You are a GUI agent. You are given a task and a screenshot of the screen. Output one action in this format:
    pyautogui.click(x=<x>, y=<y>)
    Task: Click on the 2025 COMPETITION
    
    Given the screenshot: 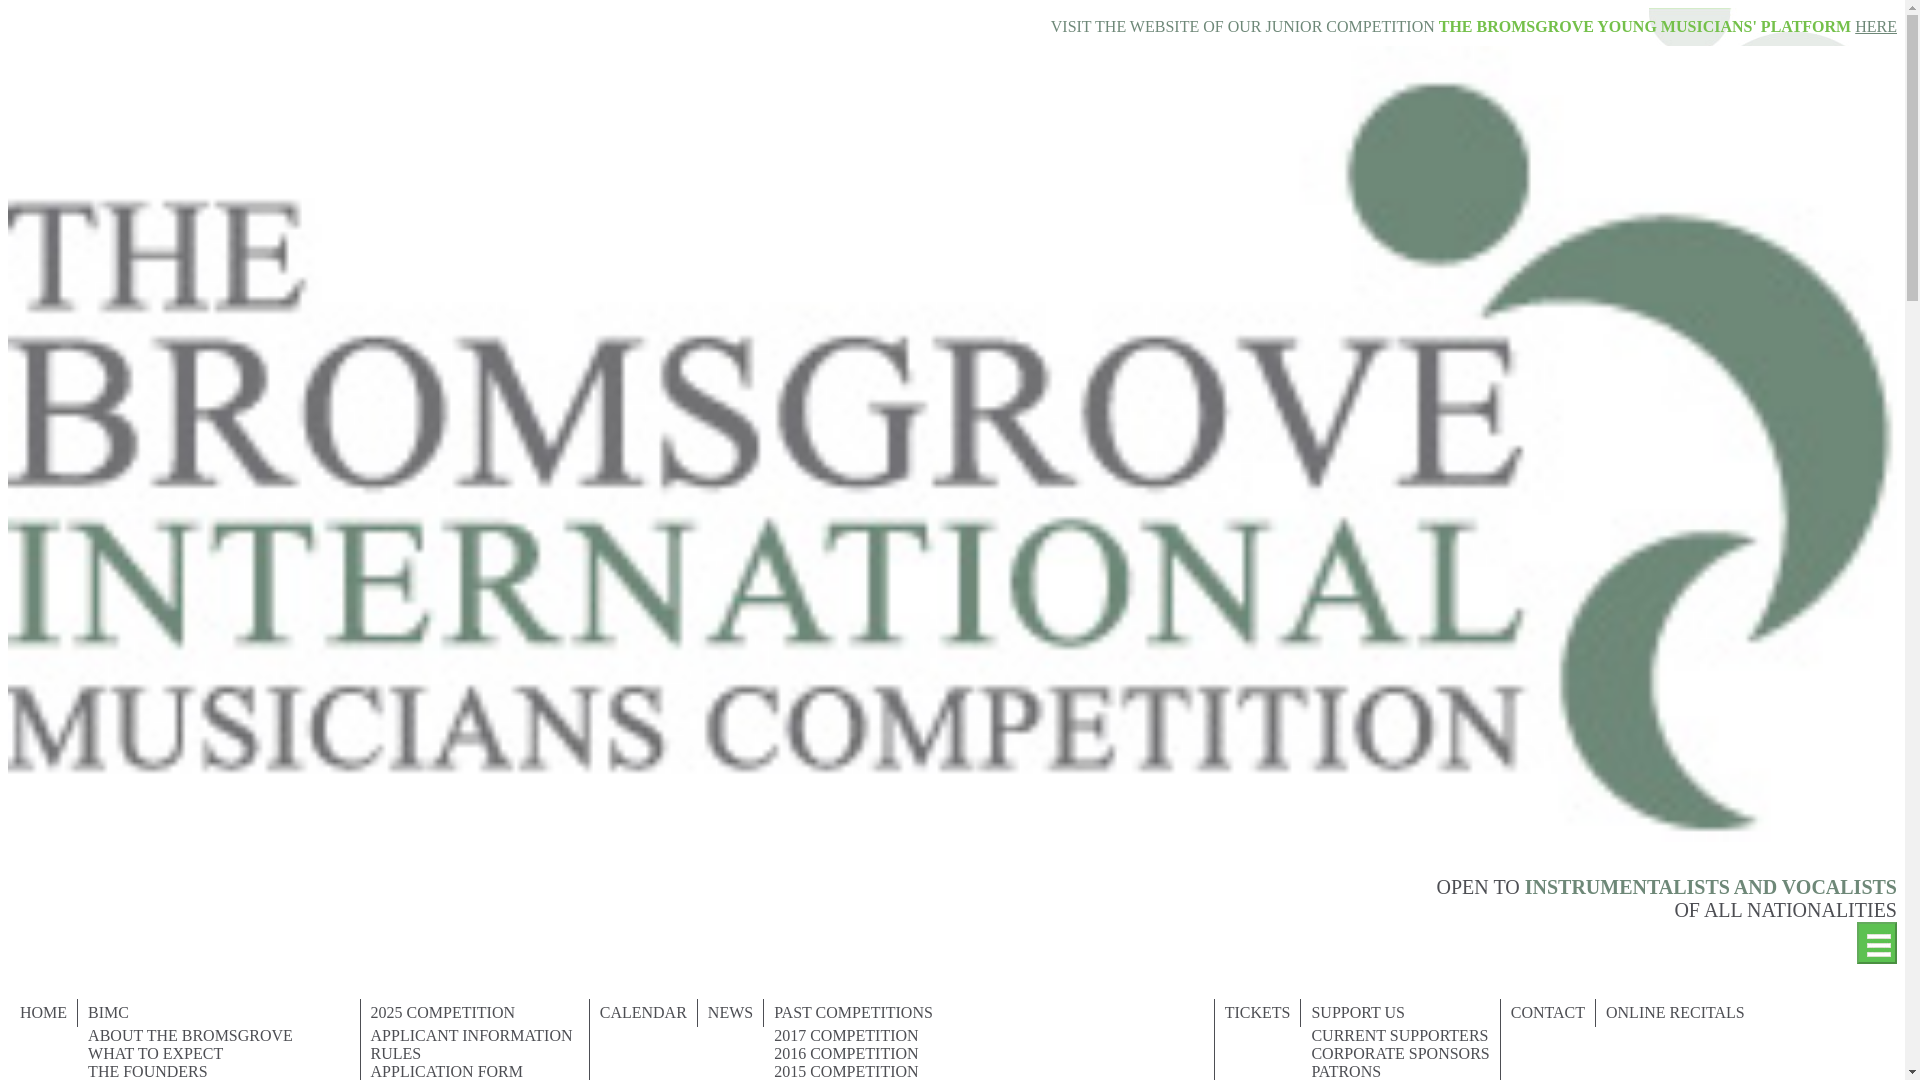 What is the action you would take?
    pyautogui.click(x=474, y=1013)
    